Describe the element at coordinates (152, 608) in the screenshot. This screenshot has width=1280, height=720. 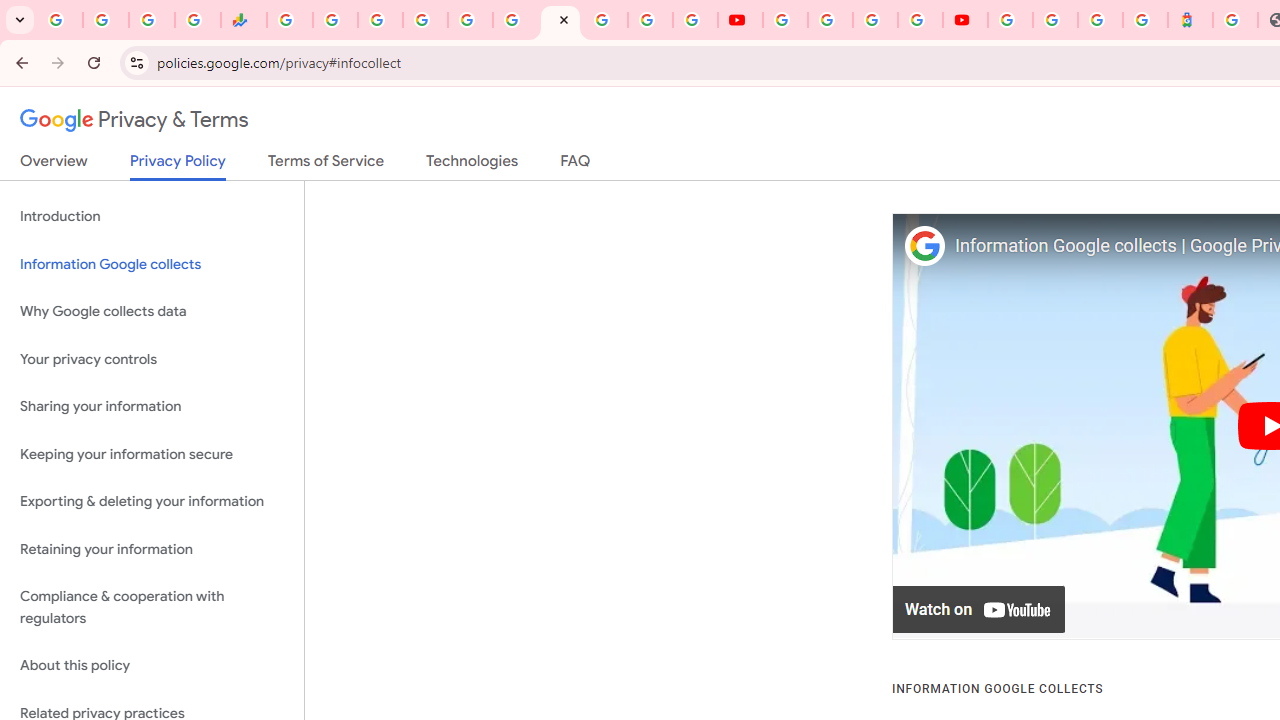
I see `Compliance & cooperation with regulators` at that location.